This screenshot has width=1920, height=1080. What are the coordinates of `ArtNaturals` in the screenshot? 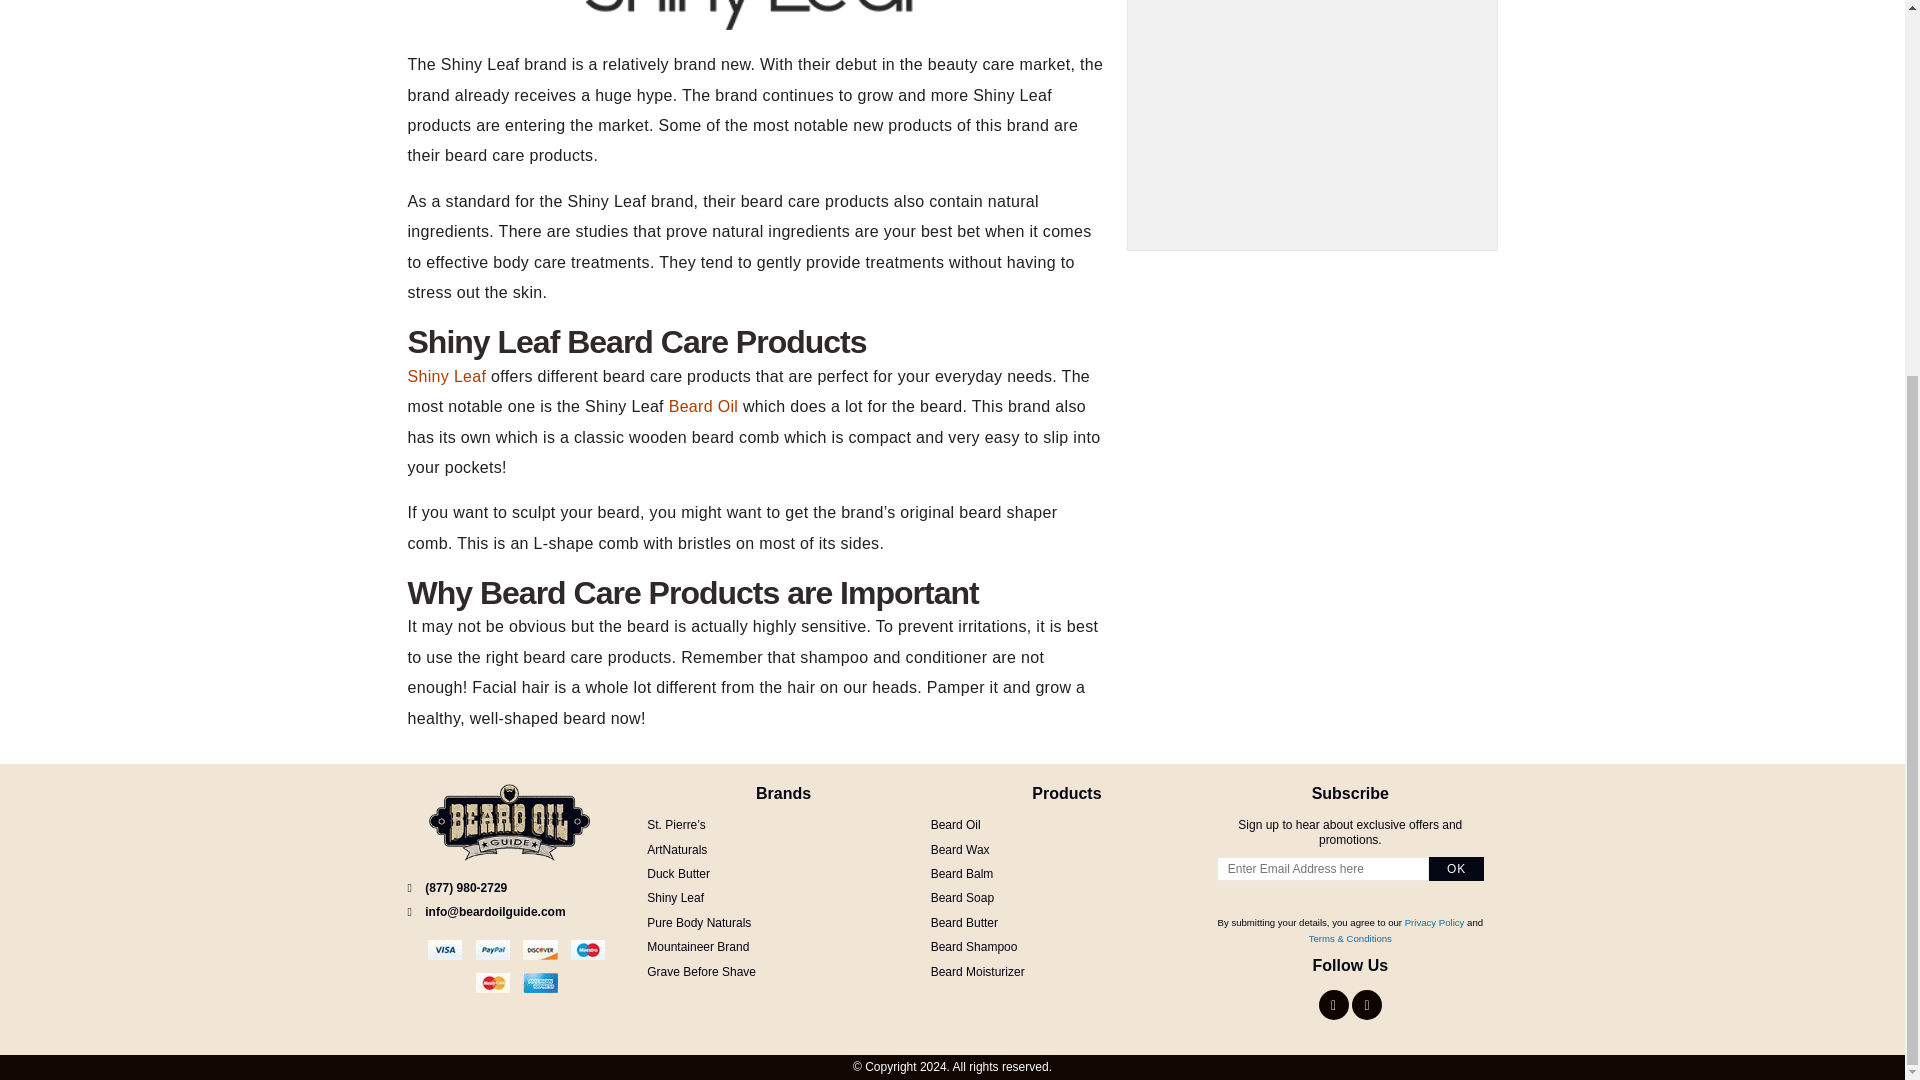 It's located at (676, 850).